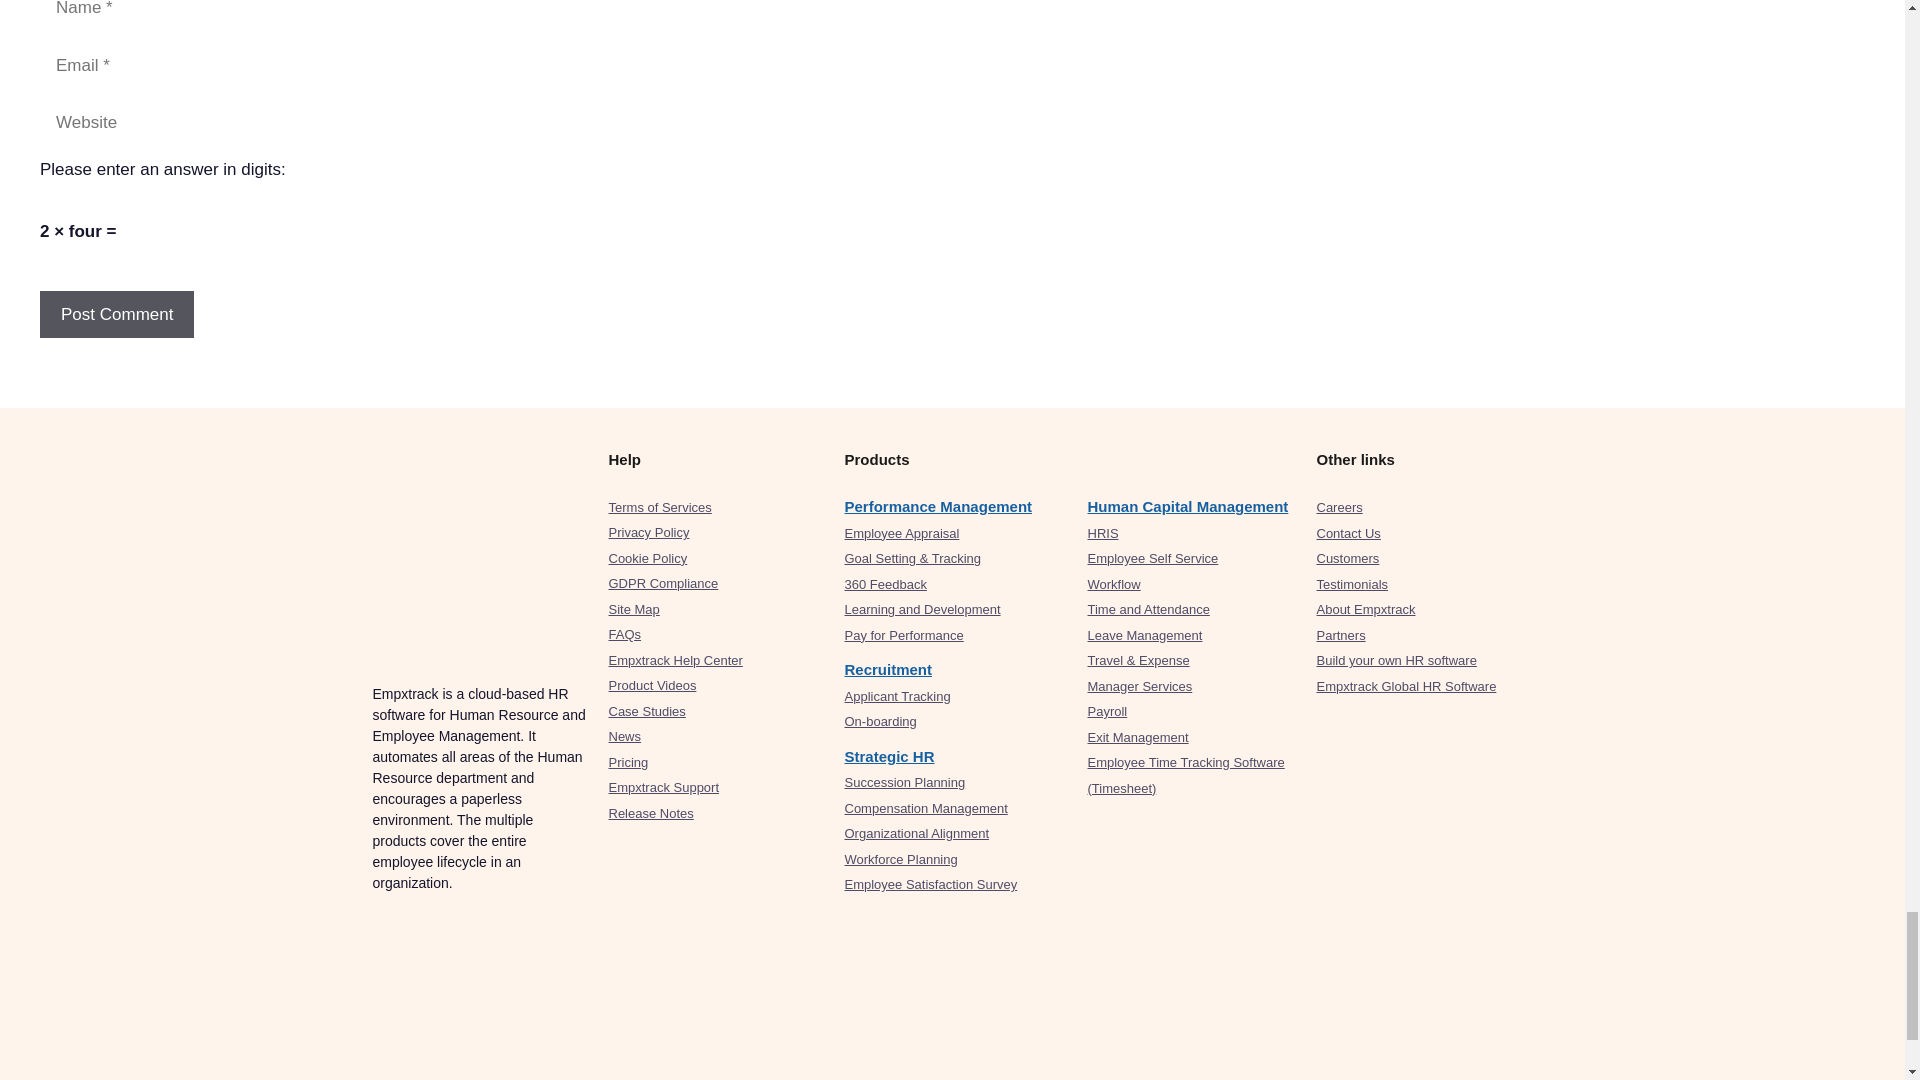 This screenshot has width=1920, height=1080. Describe the element at coordinates (901, 533) in the screenshot. I see `Empxtrack Appraisal software` at that location.